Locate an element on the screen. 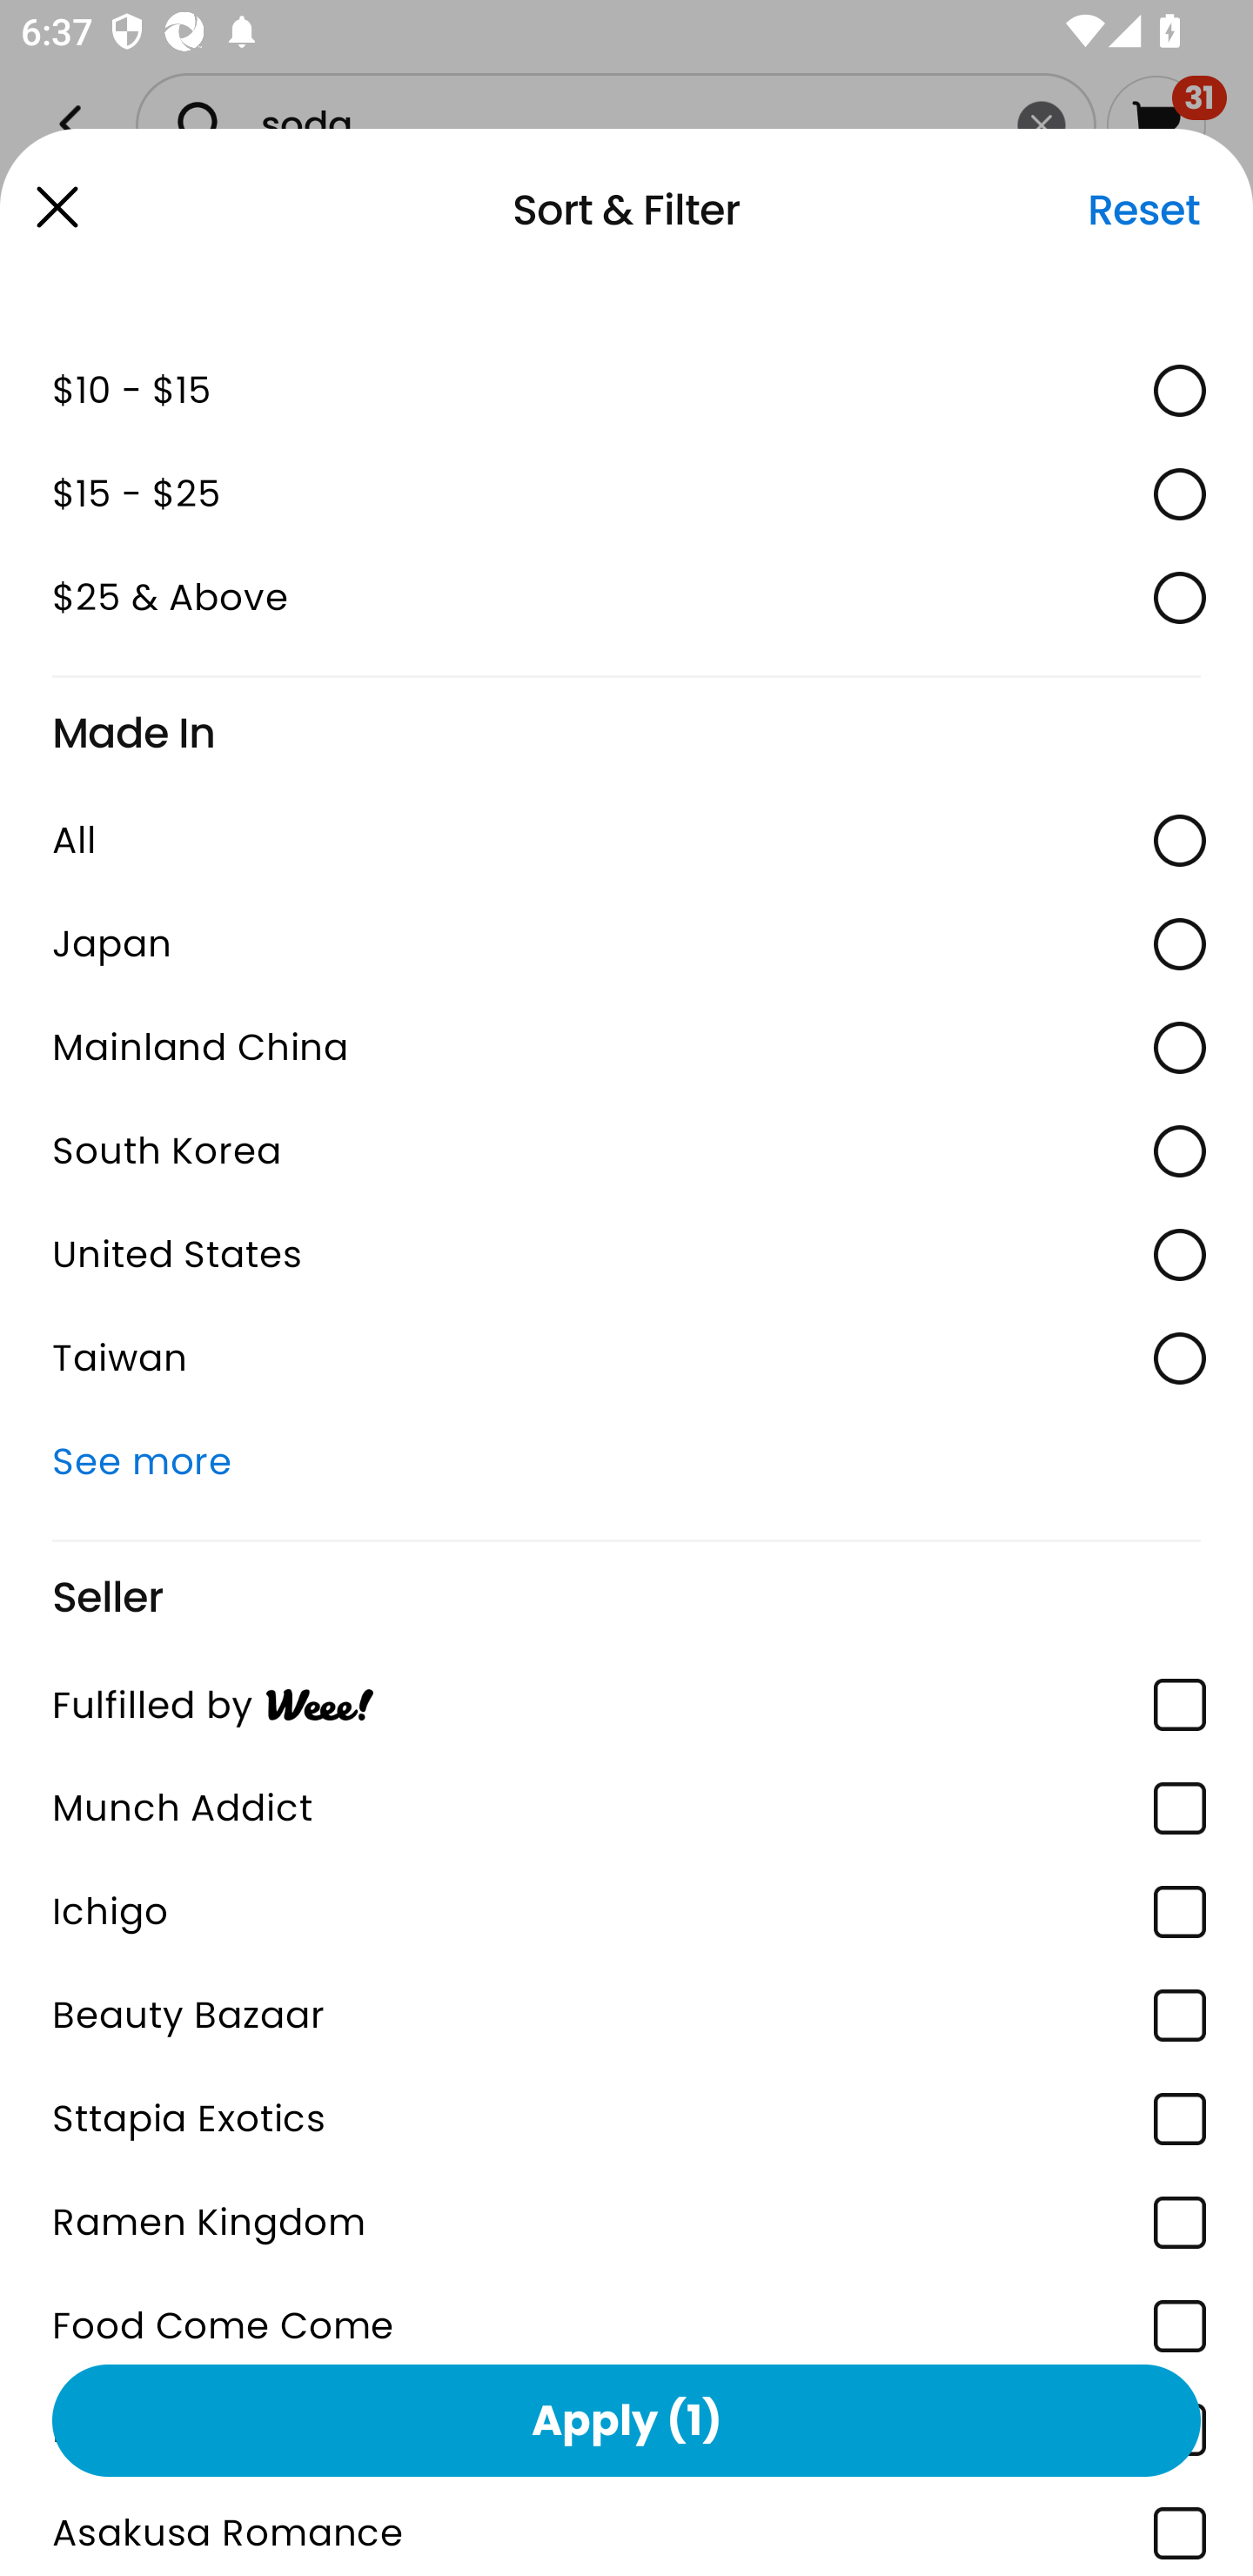 The image size is (1253, 2576). See more is located at coordinates (626, 1462).